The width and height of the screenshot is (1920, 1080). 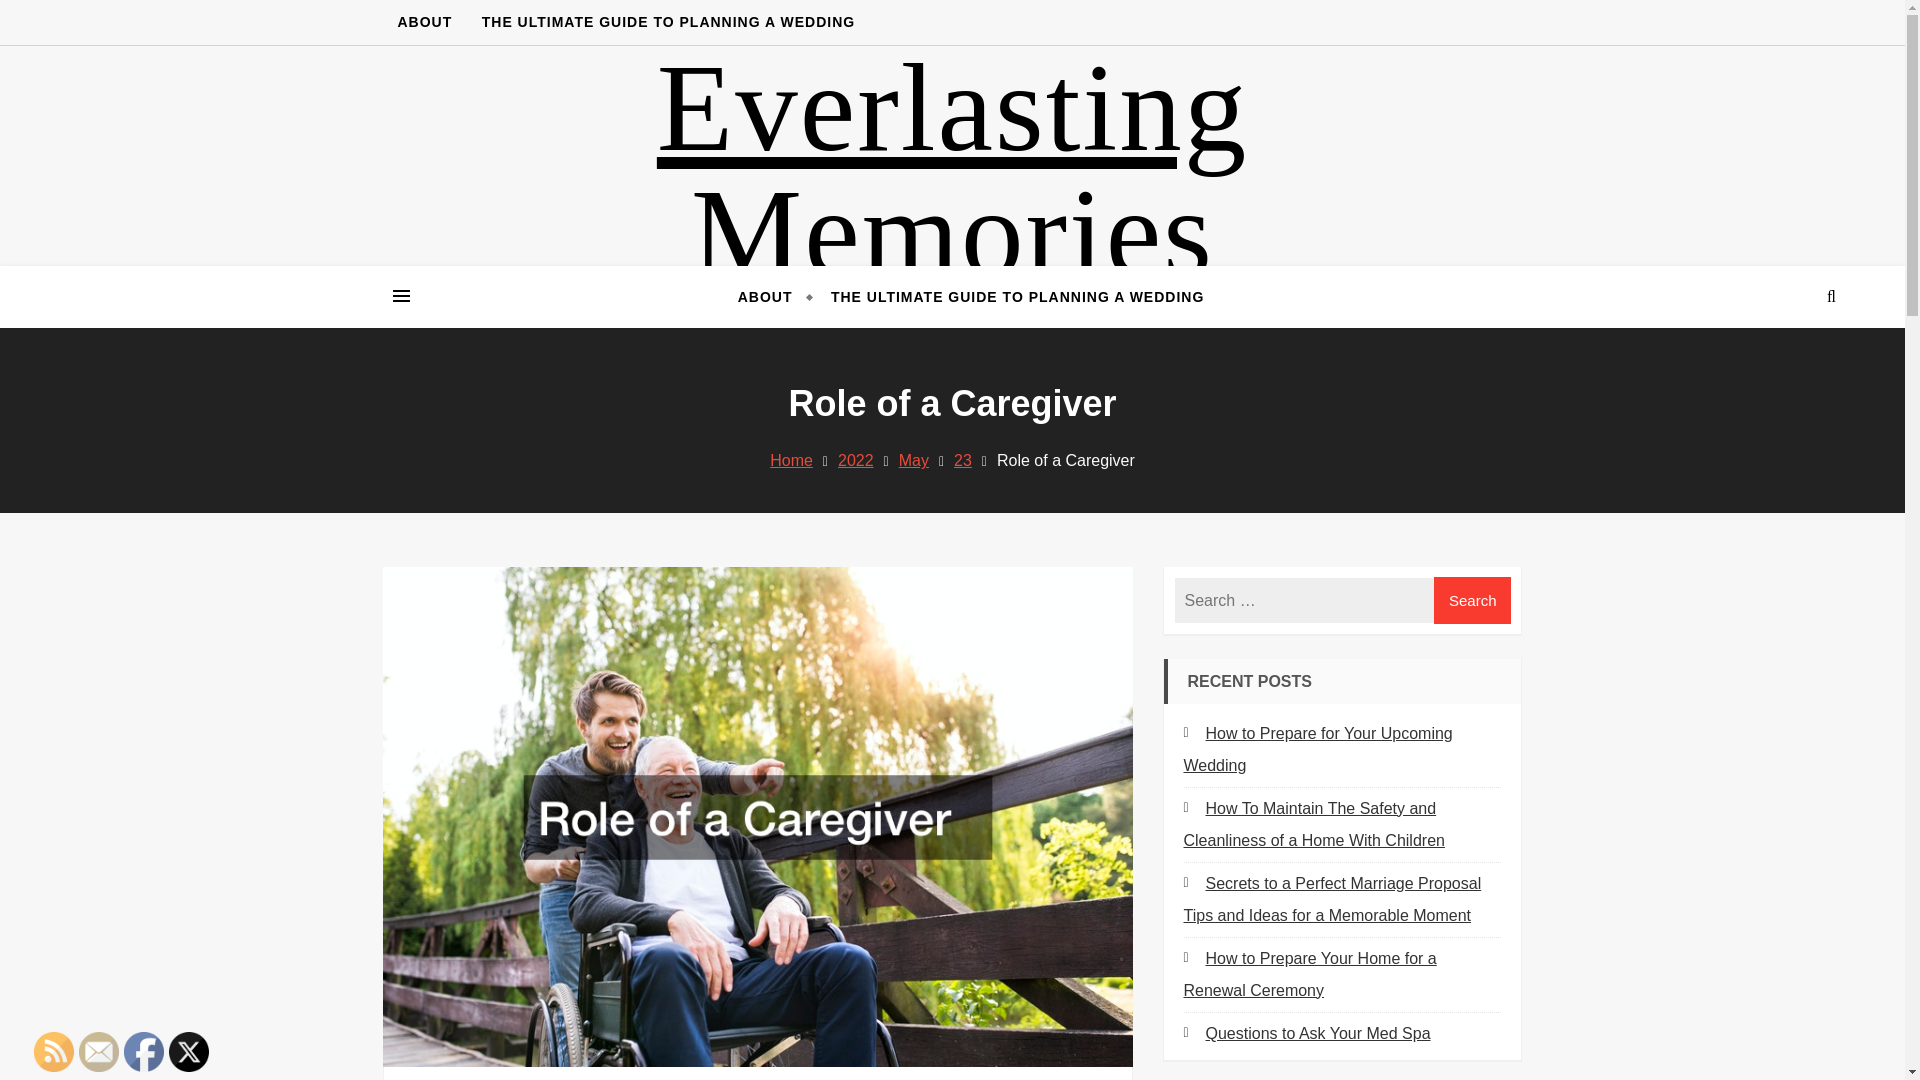 I want to click on Questions to Ask Your Med Spa, so click(x=1307, y=1033).